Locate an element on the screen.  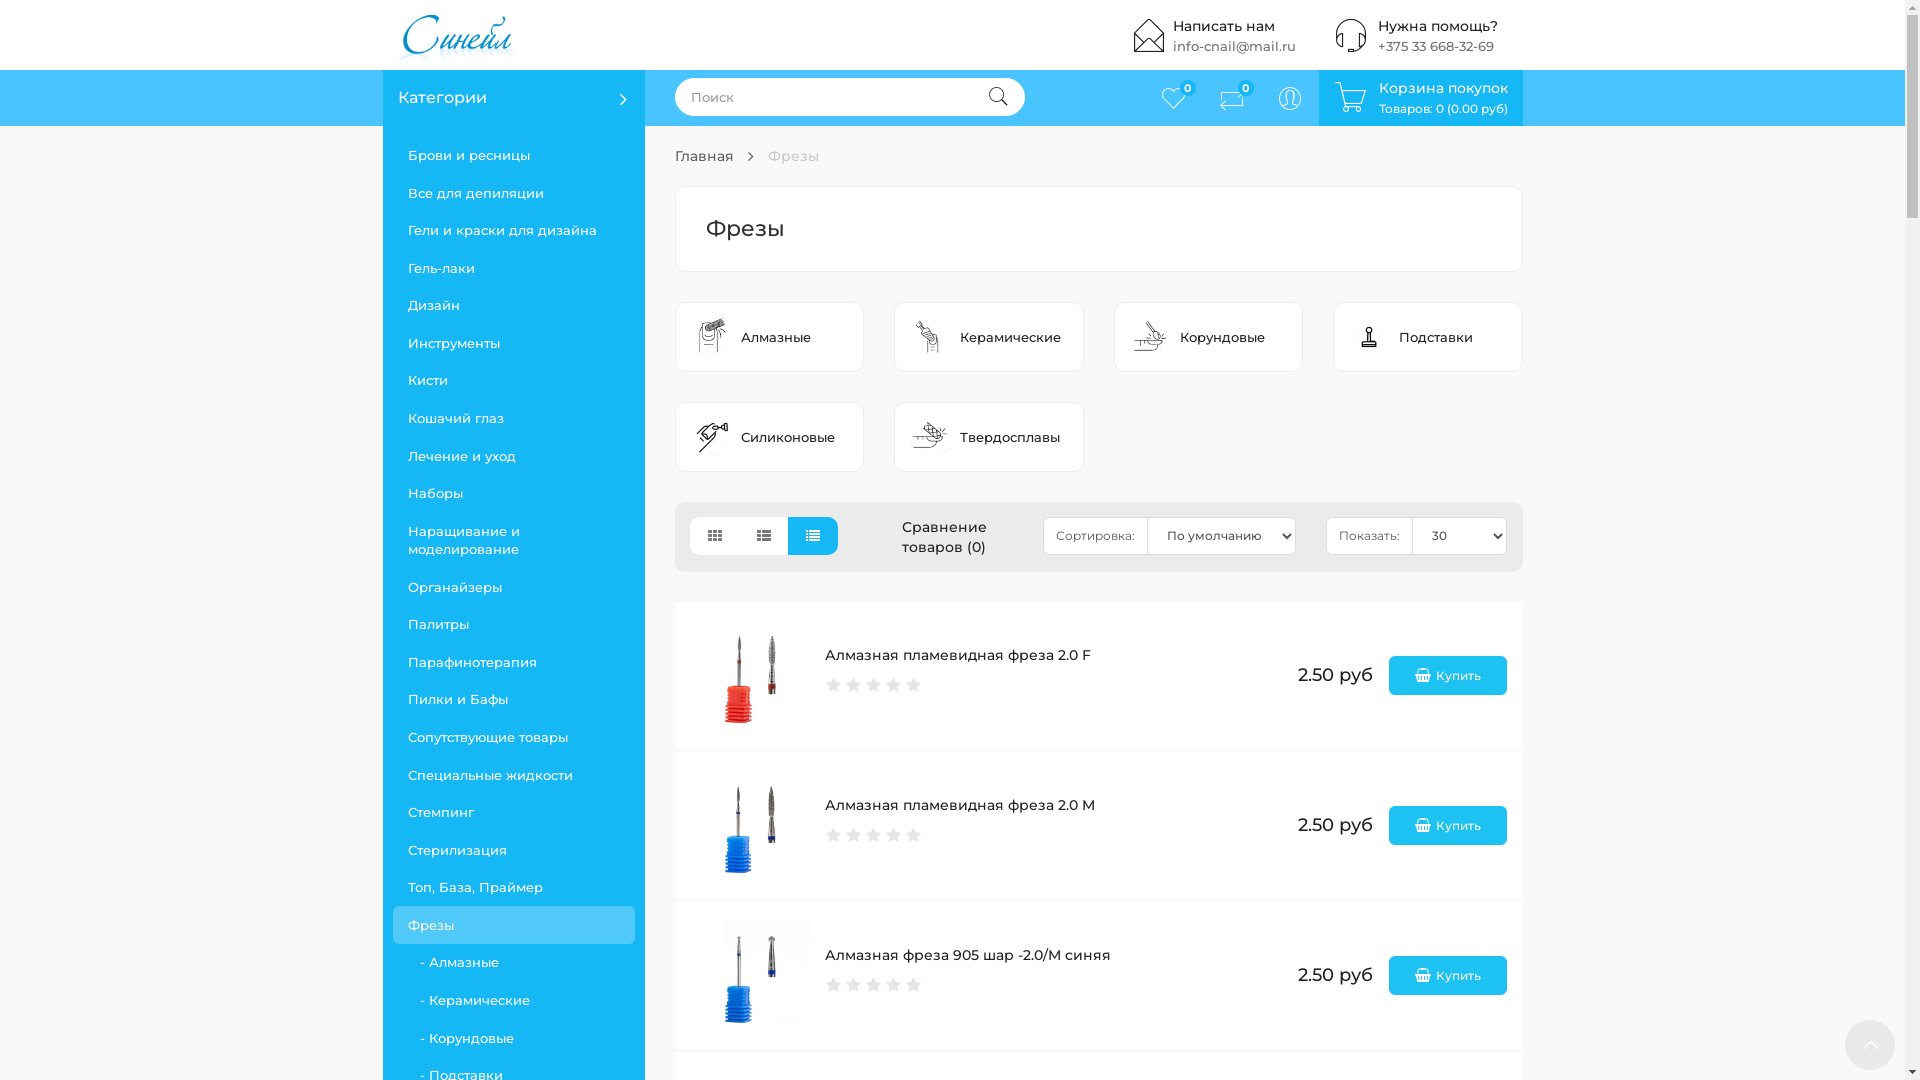
+375 33 668-32-69 is located at coordinates (1436, 46).